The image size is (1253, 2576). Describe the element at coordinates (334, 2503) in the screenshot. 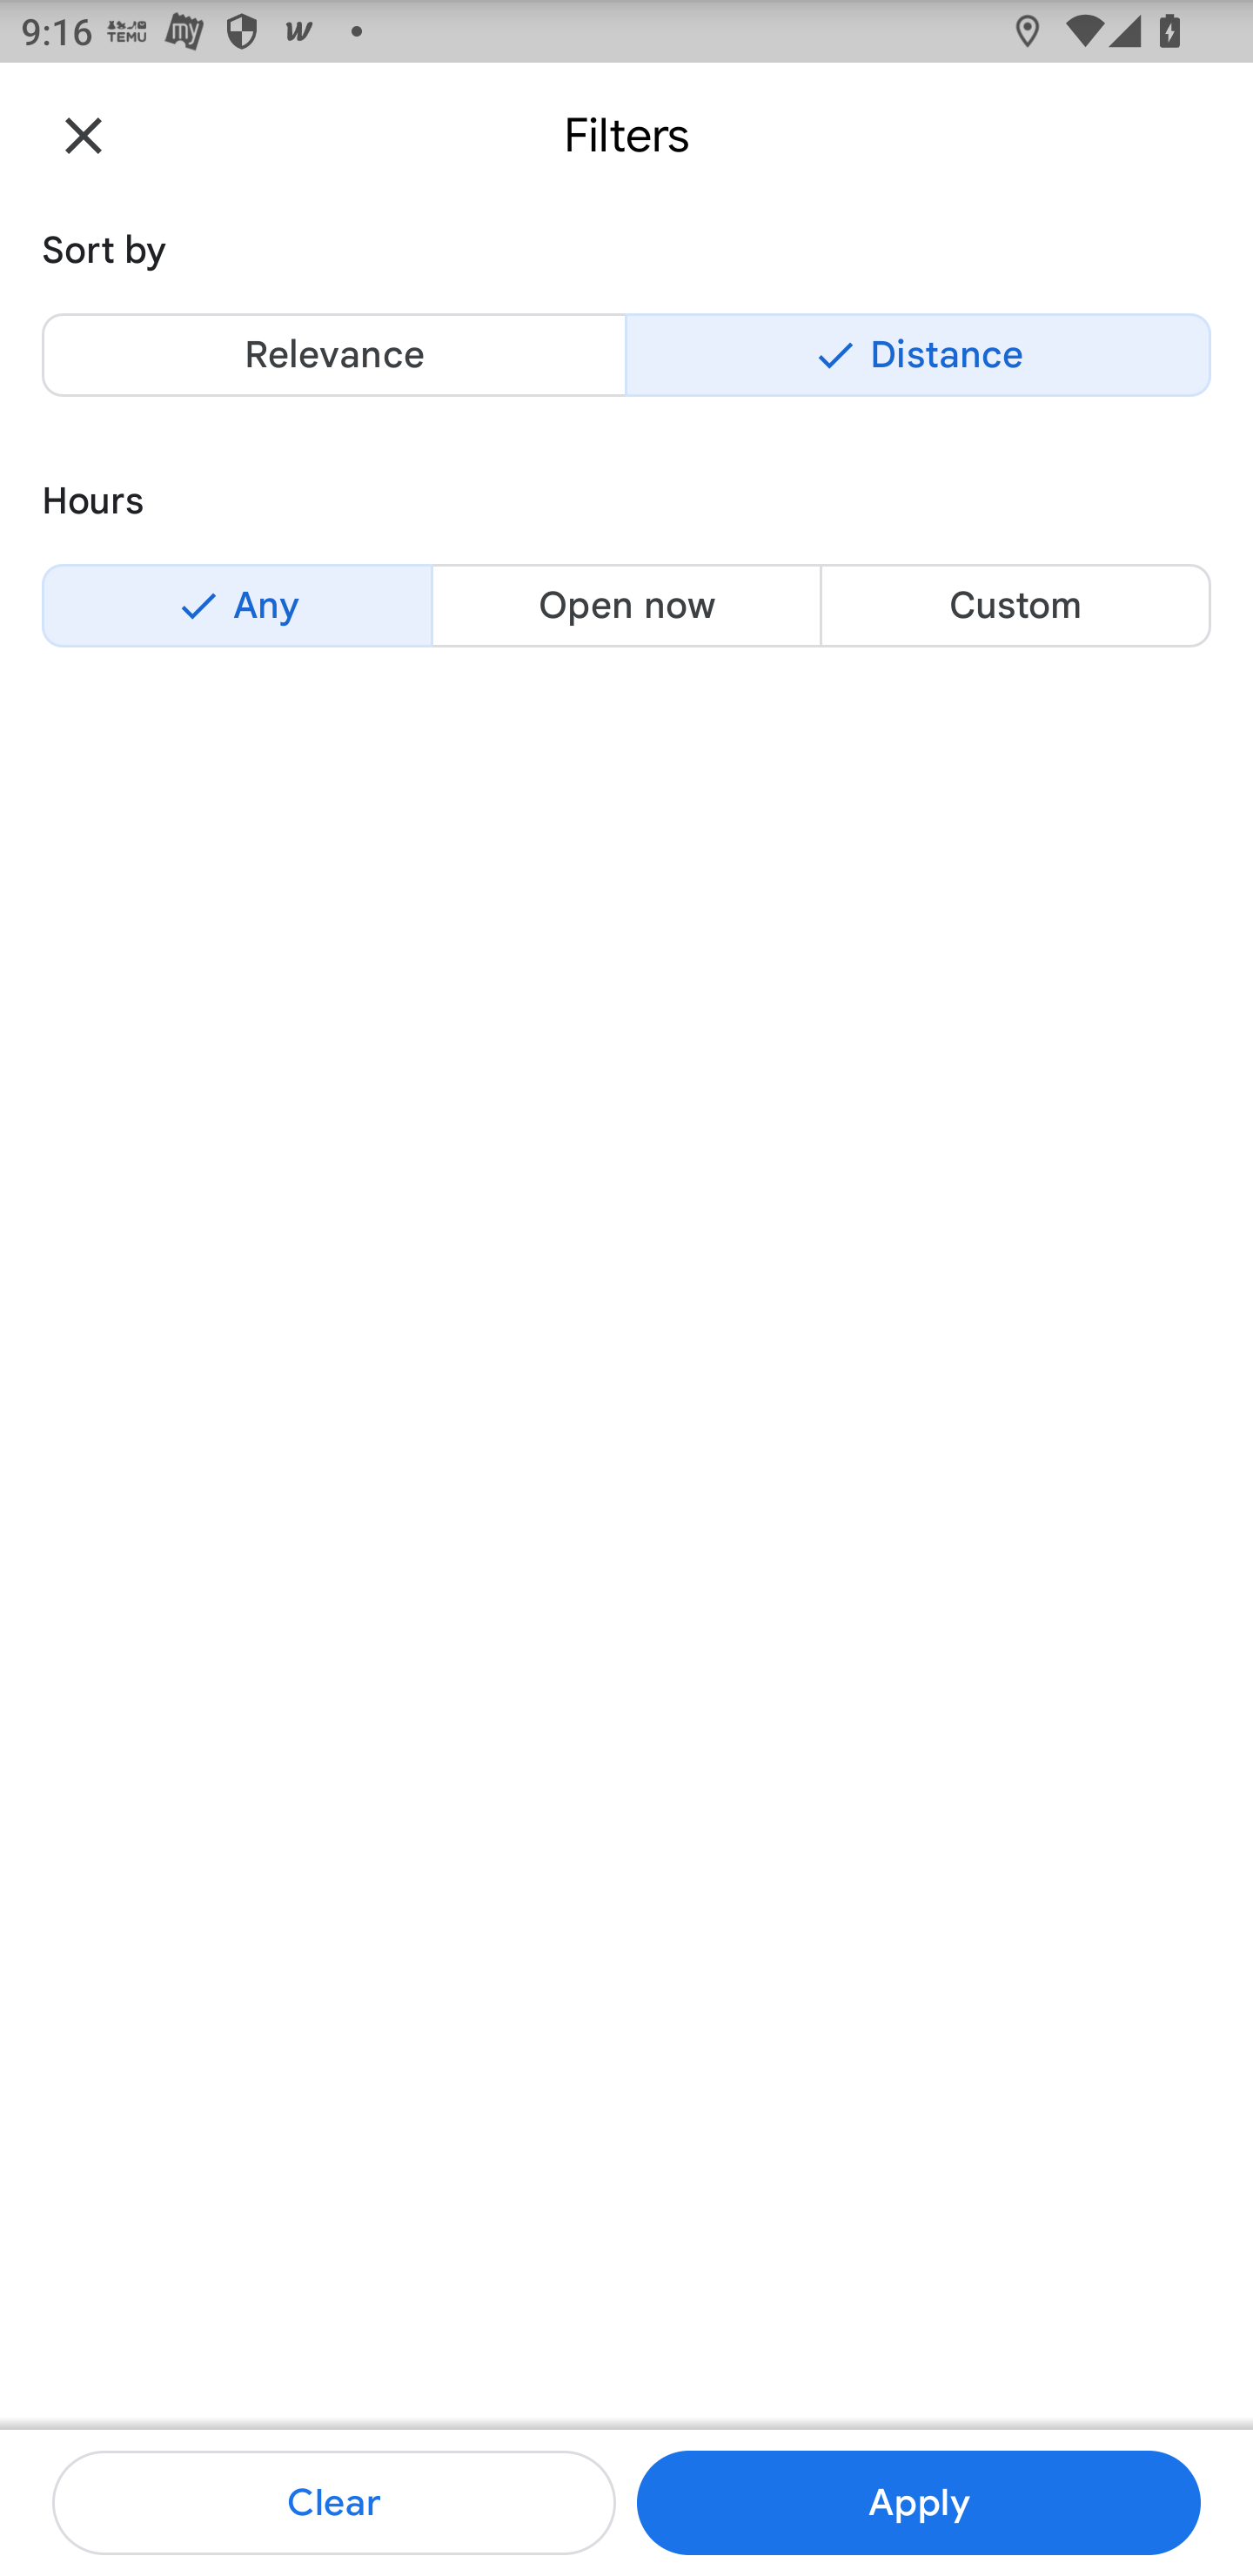

I see `Clear Clear Clear` at that location.